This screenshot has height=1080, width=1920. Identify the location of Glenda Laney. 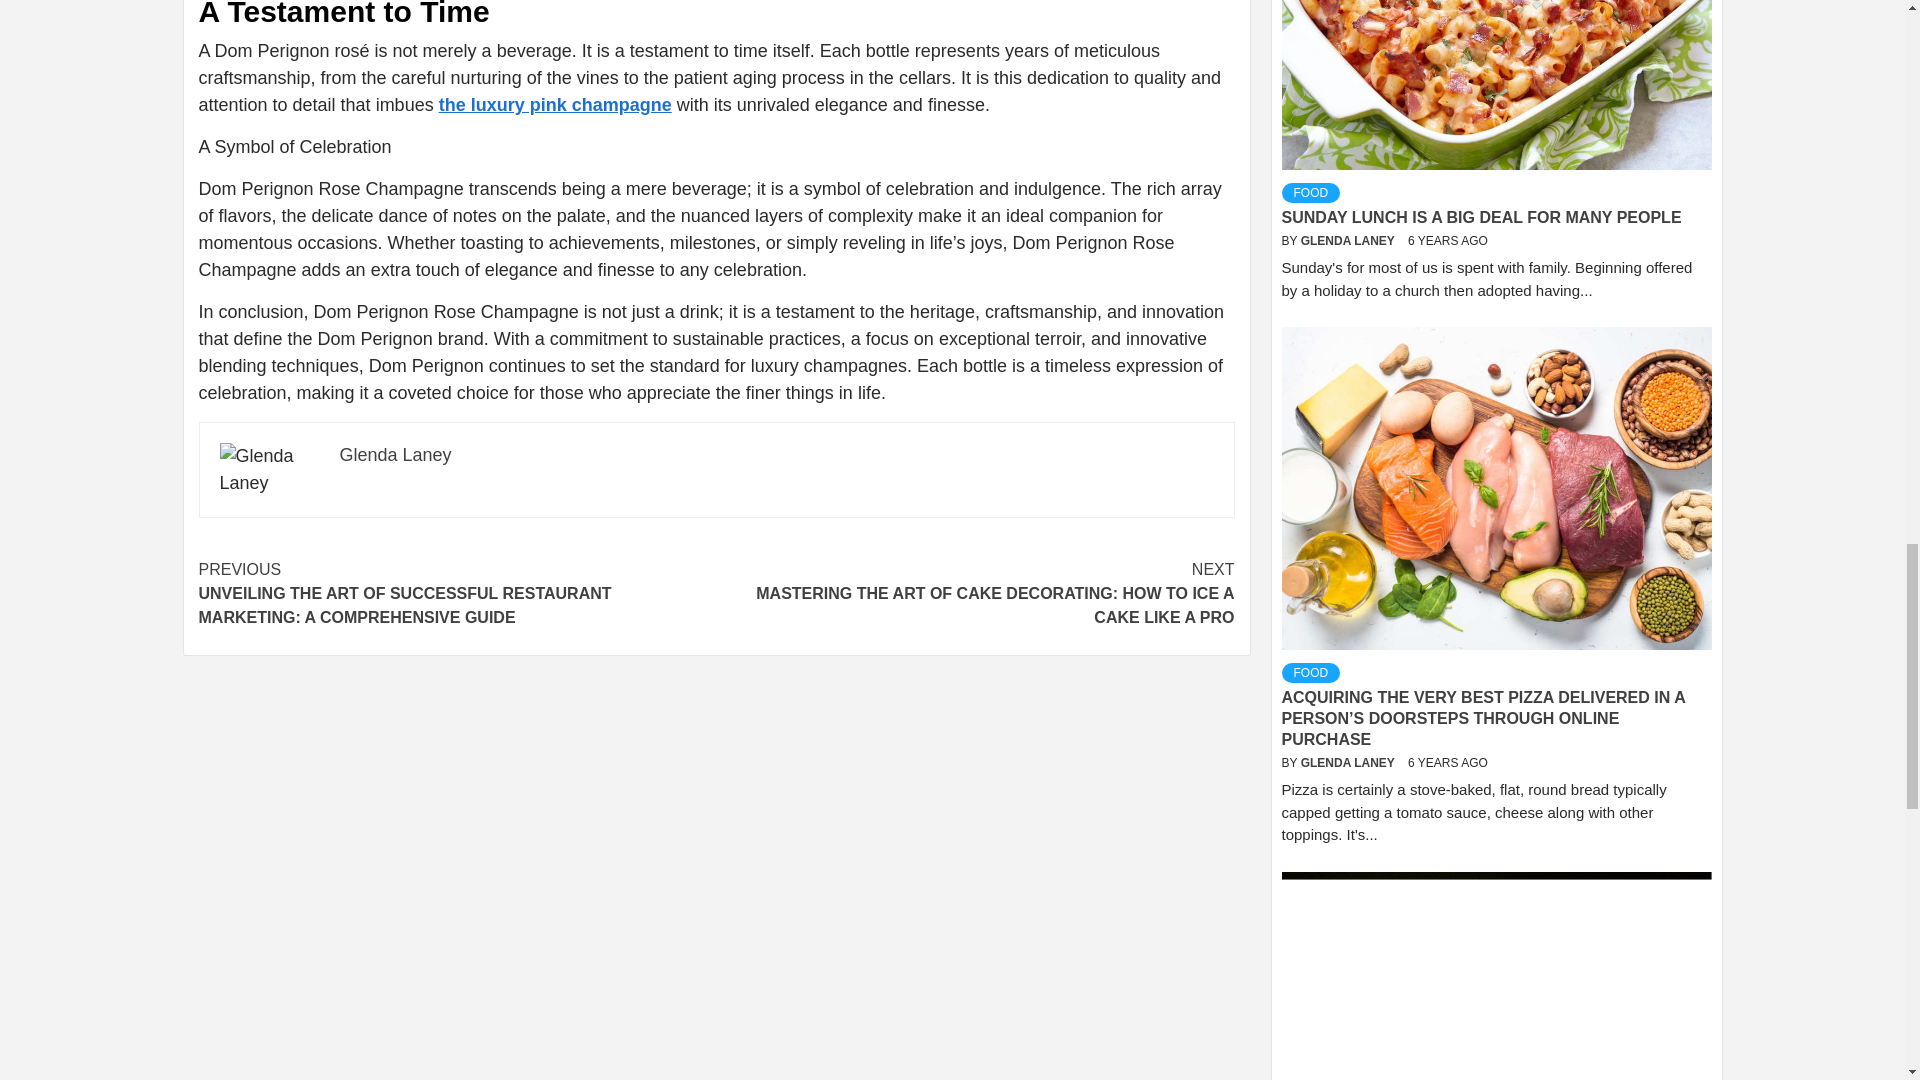
(395, 454).